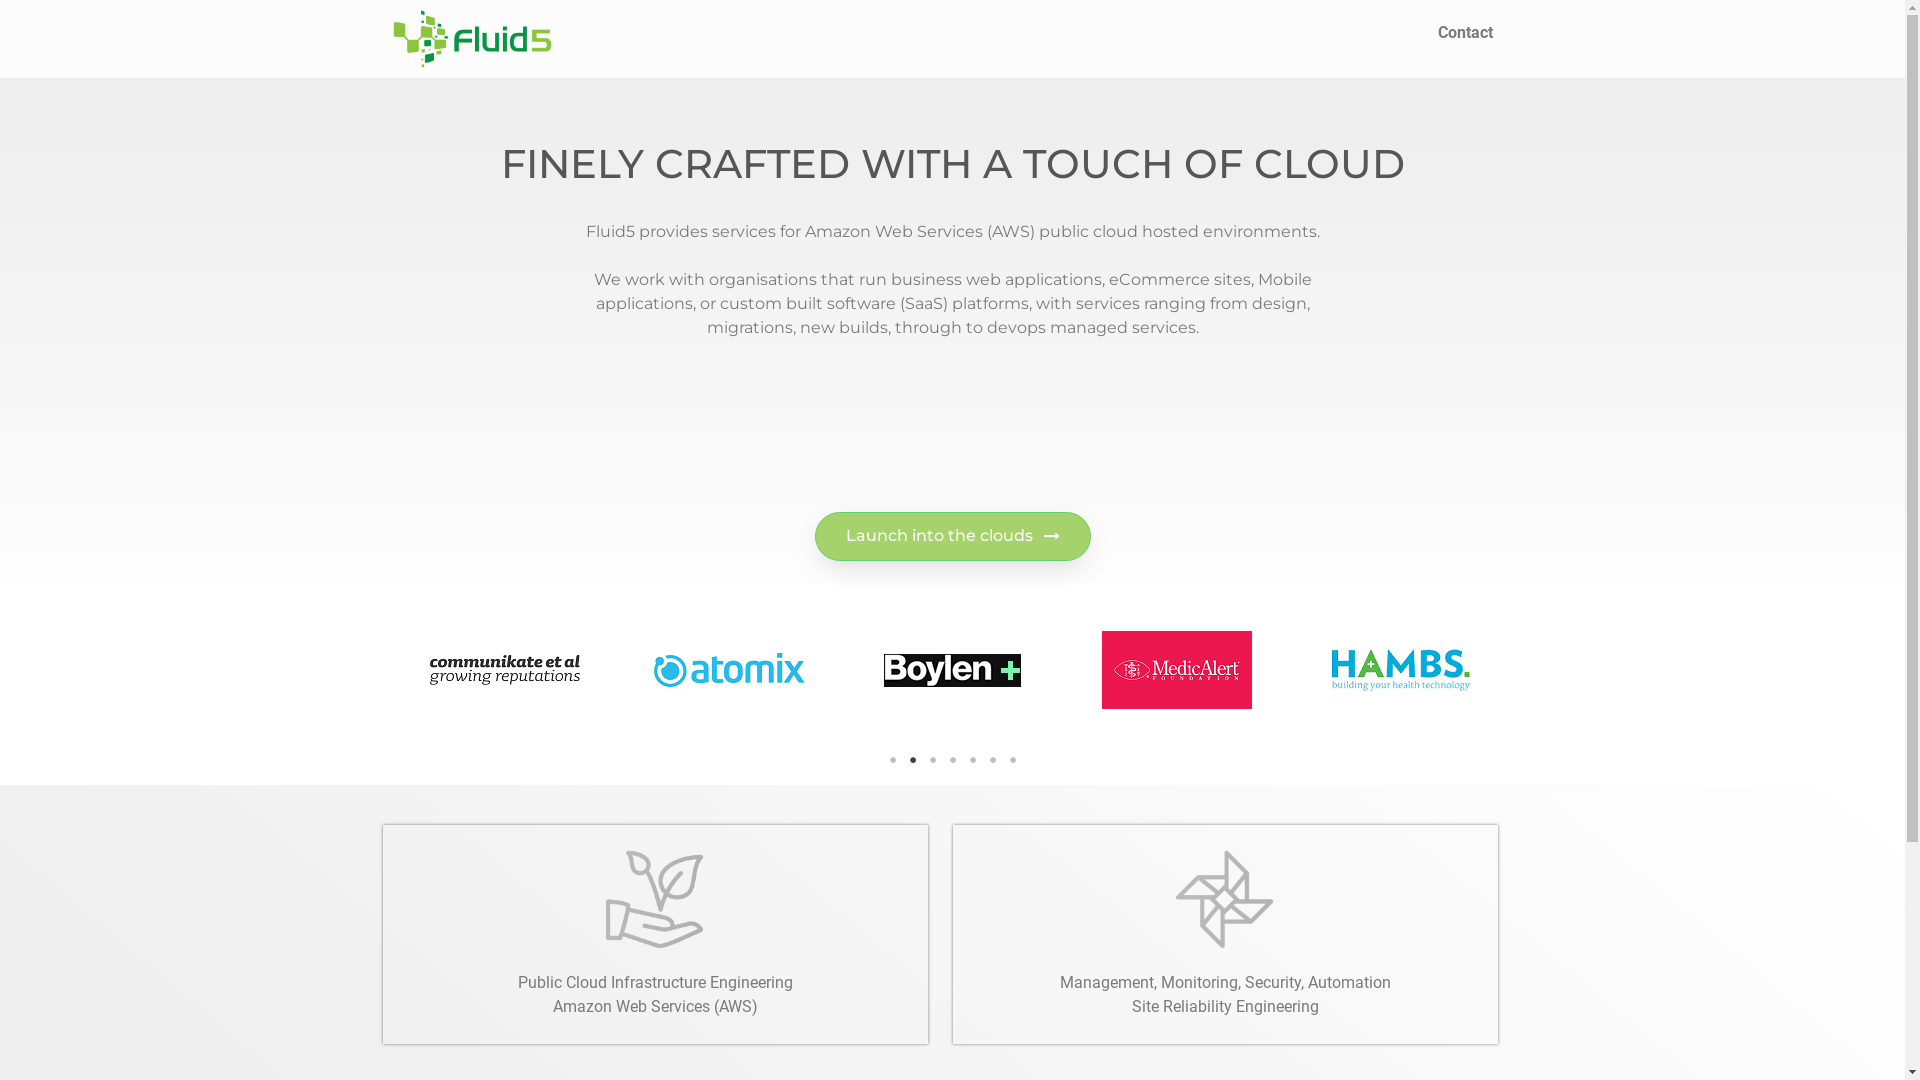 The width and height of the screenshot is (1920, 1080). I want to click on 3, so click(932, 760).